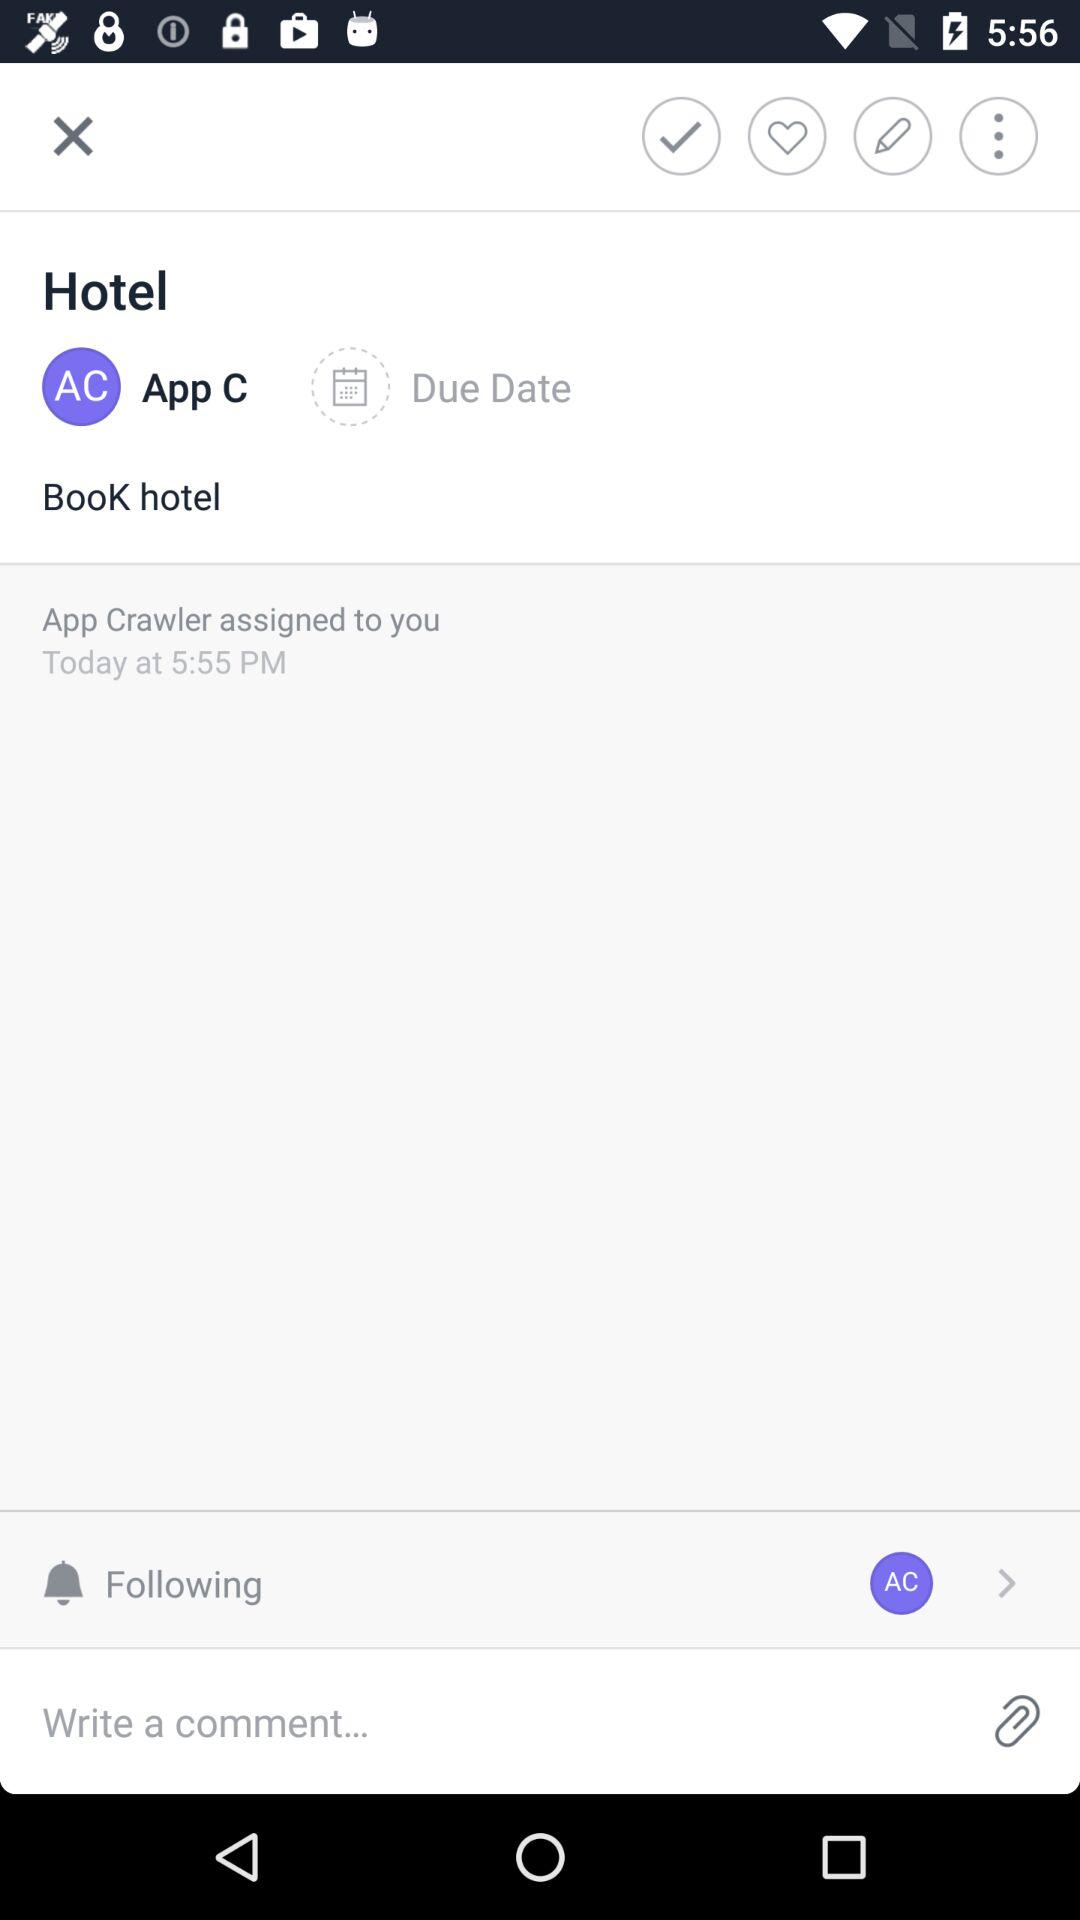 This screenshot has height=1920, width=1080. I want to click on launch the app c item, so click(194, 387).